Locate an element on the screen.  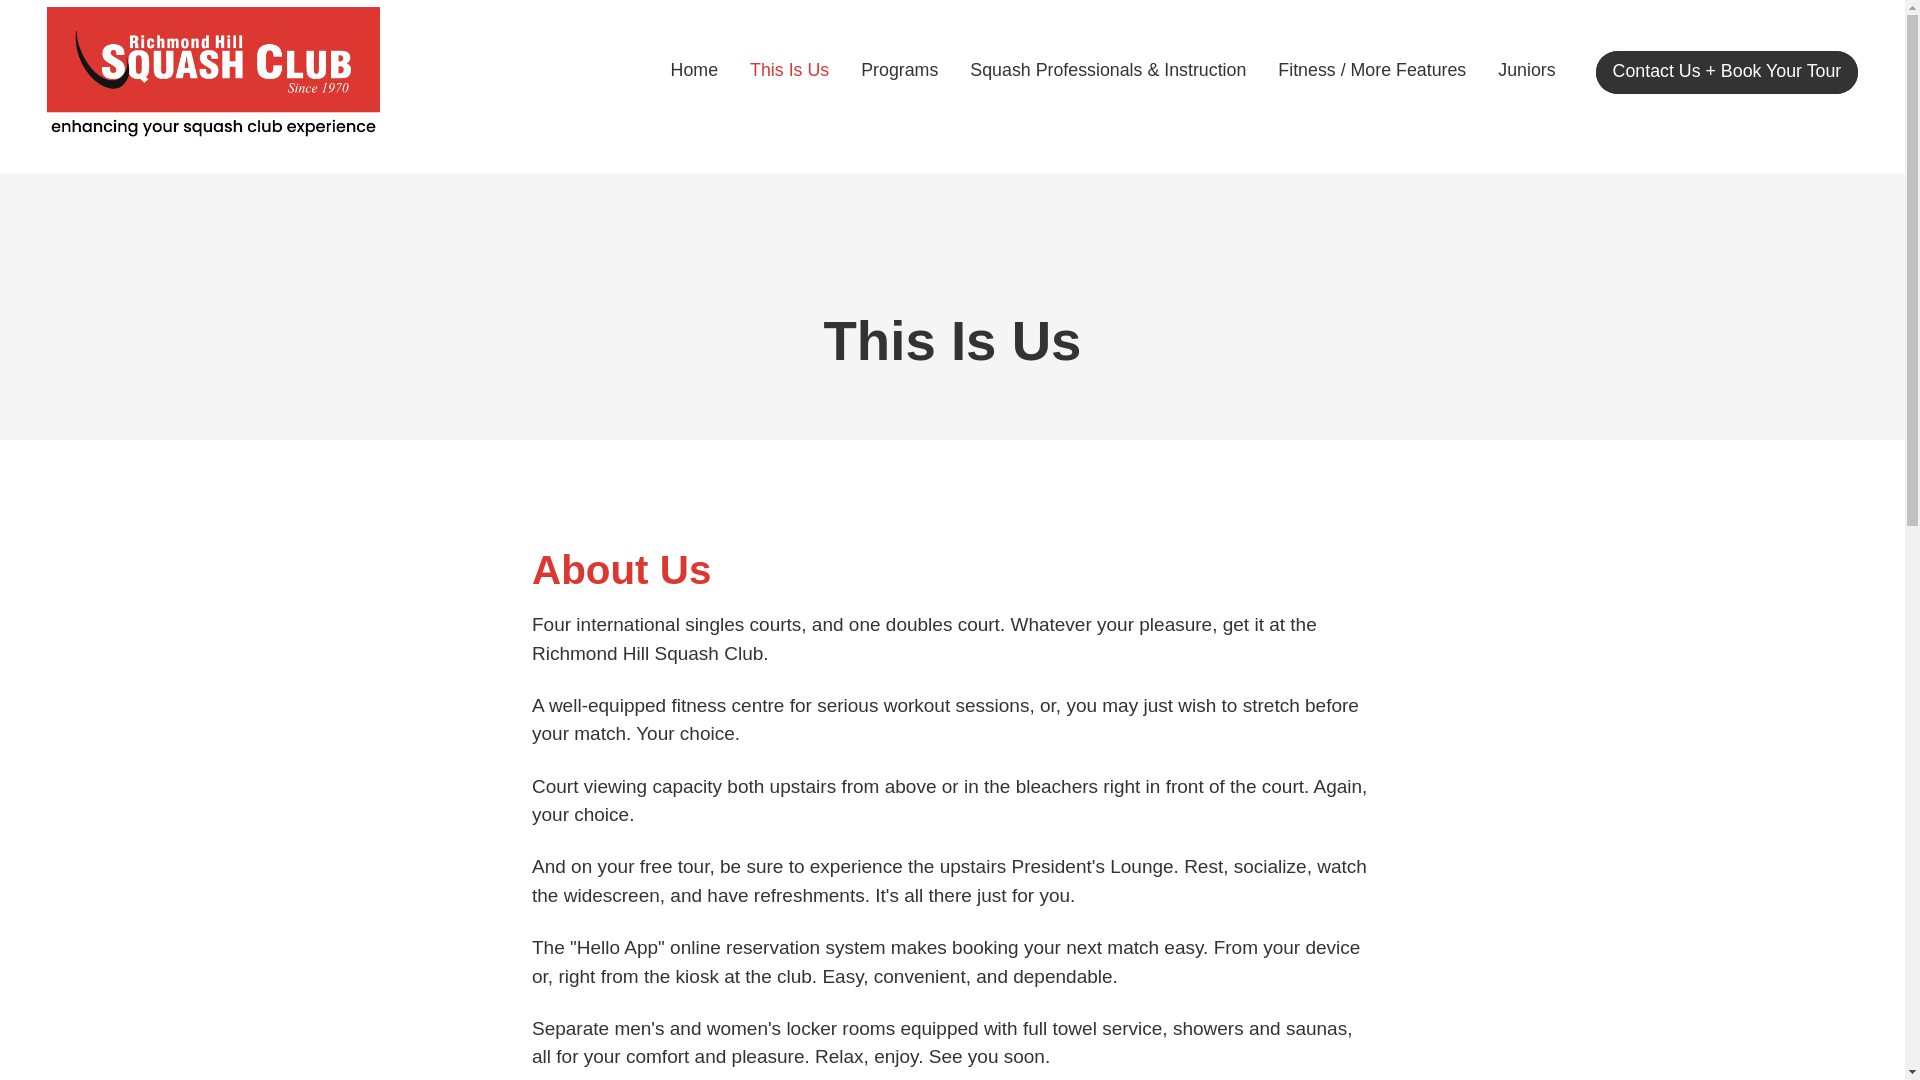
Home is located at coordinates (694, 70).